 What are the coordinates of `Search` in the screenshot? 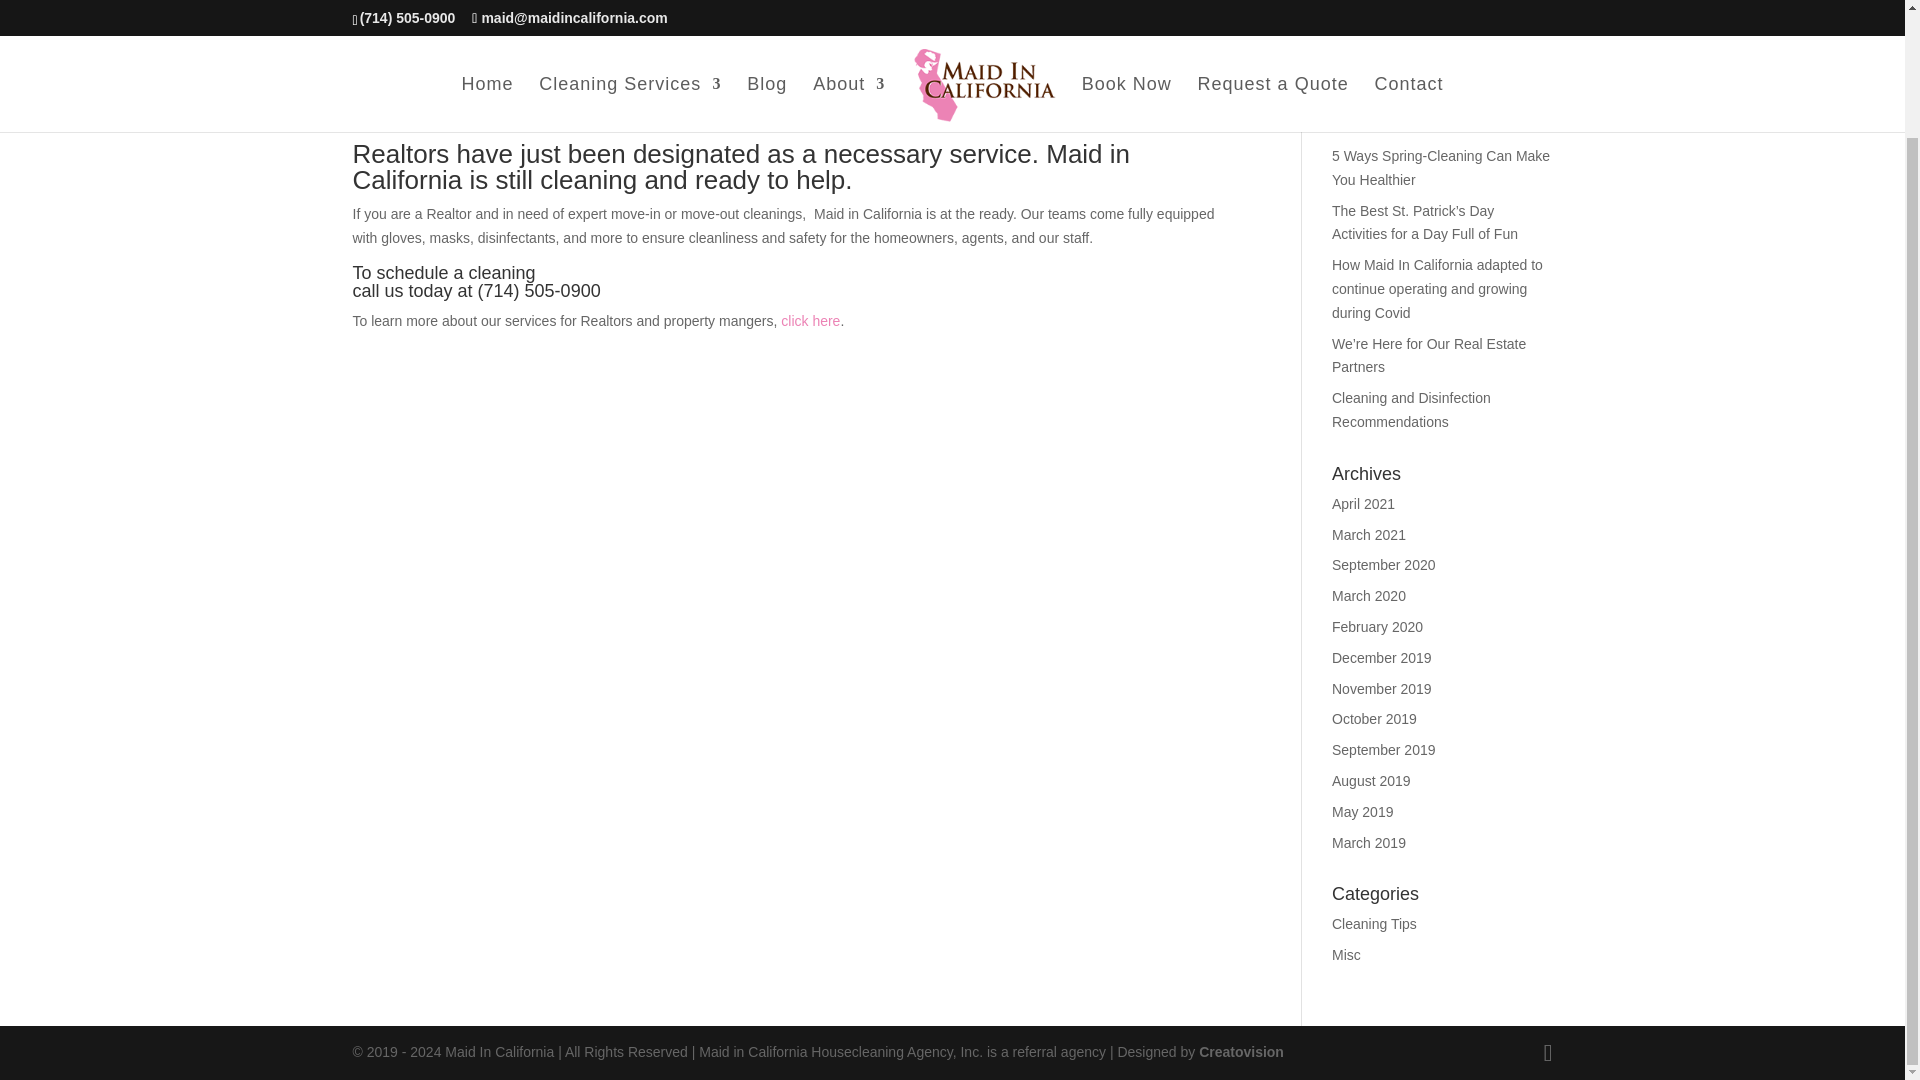 It's located at (1520, 67).